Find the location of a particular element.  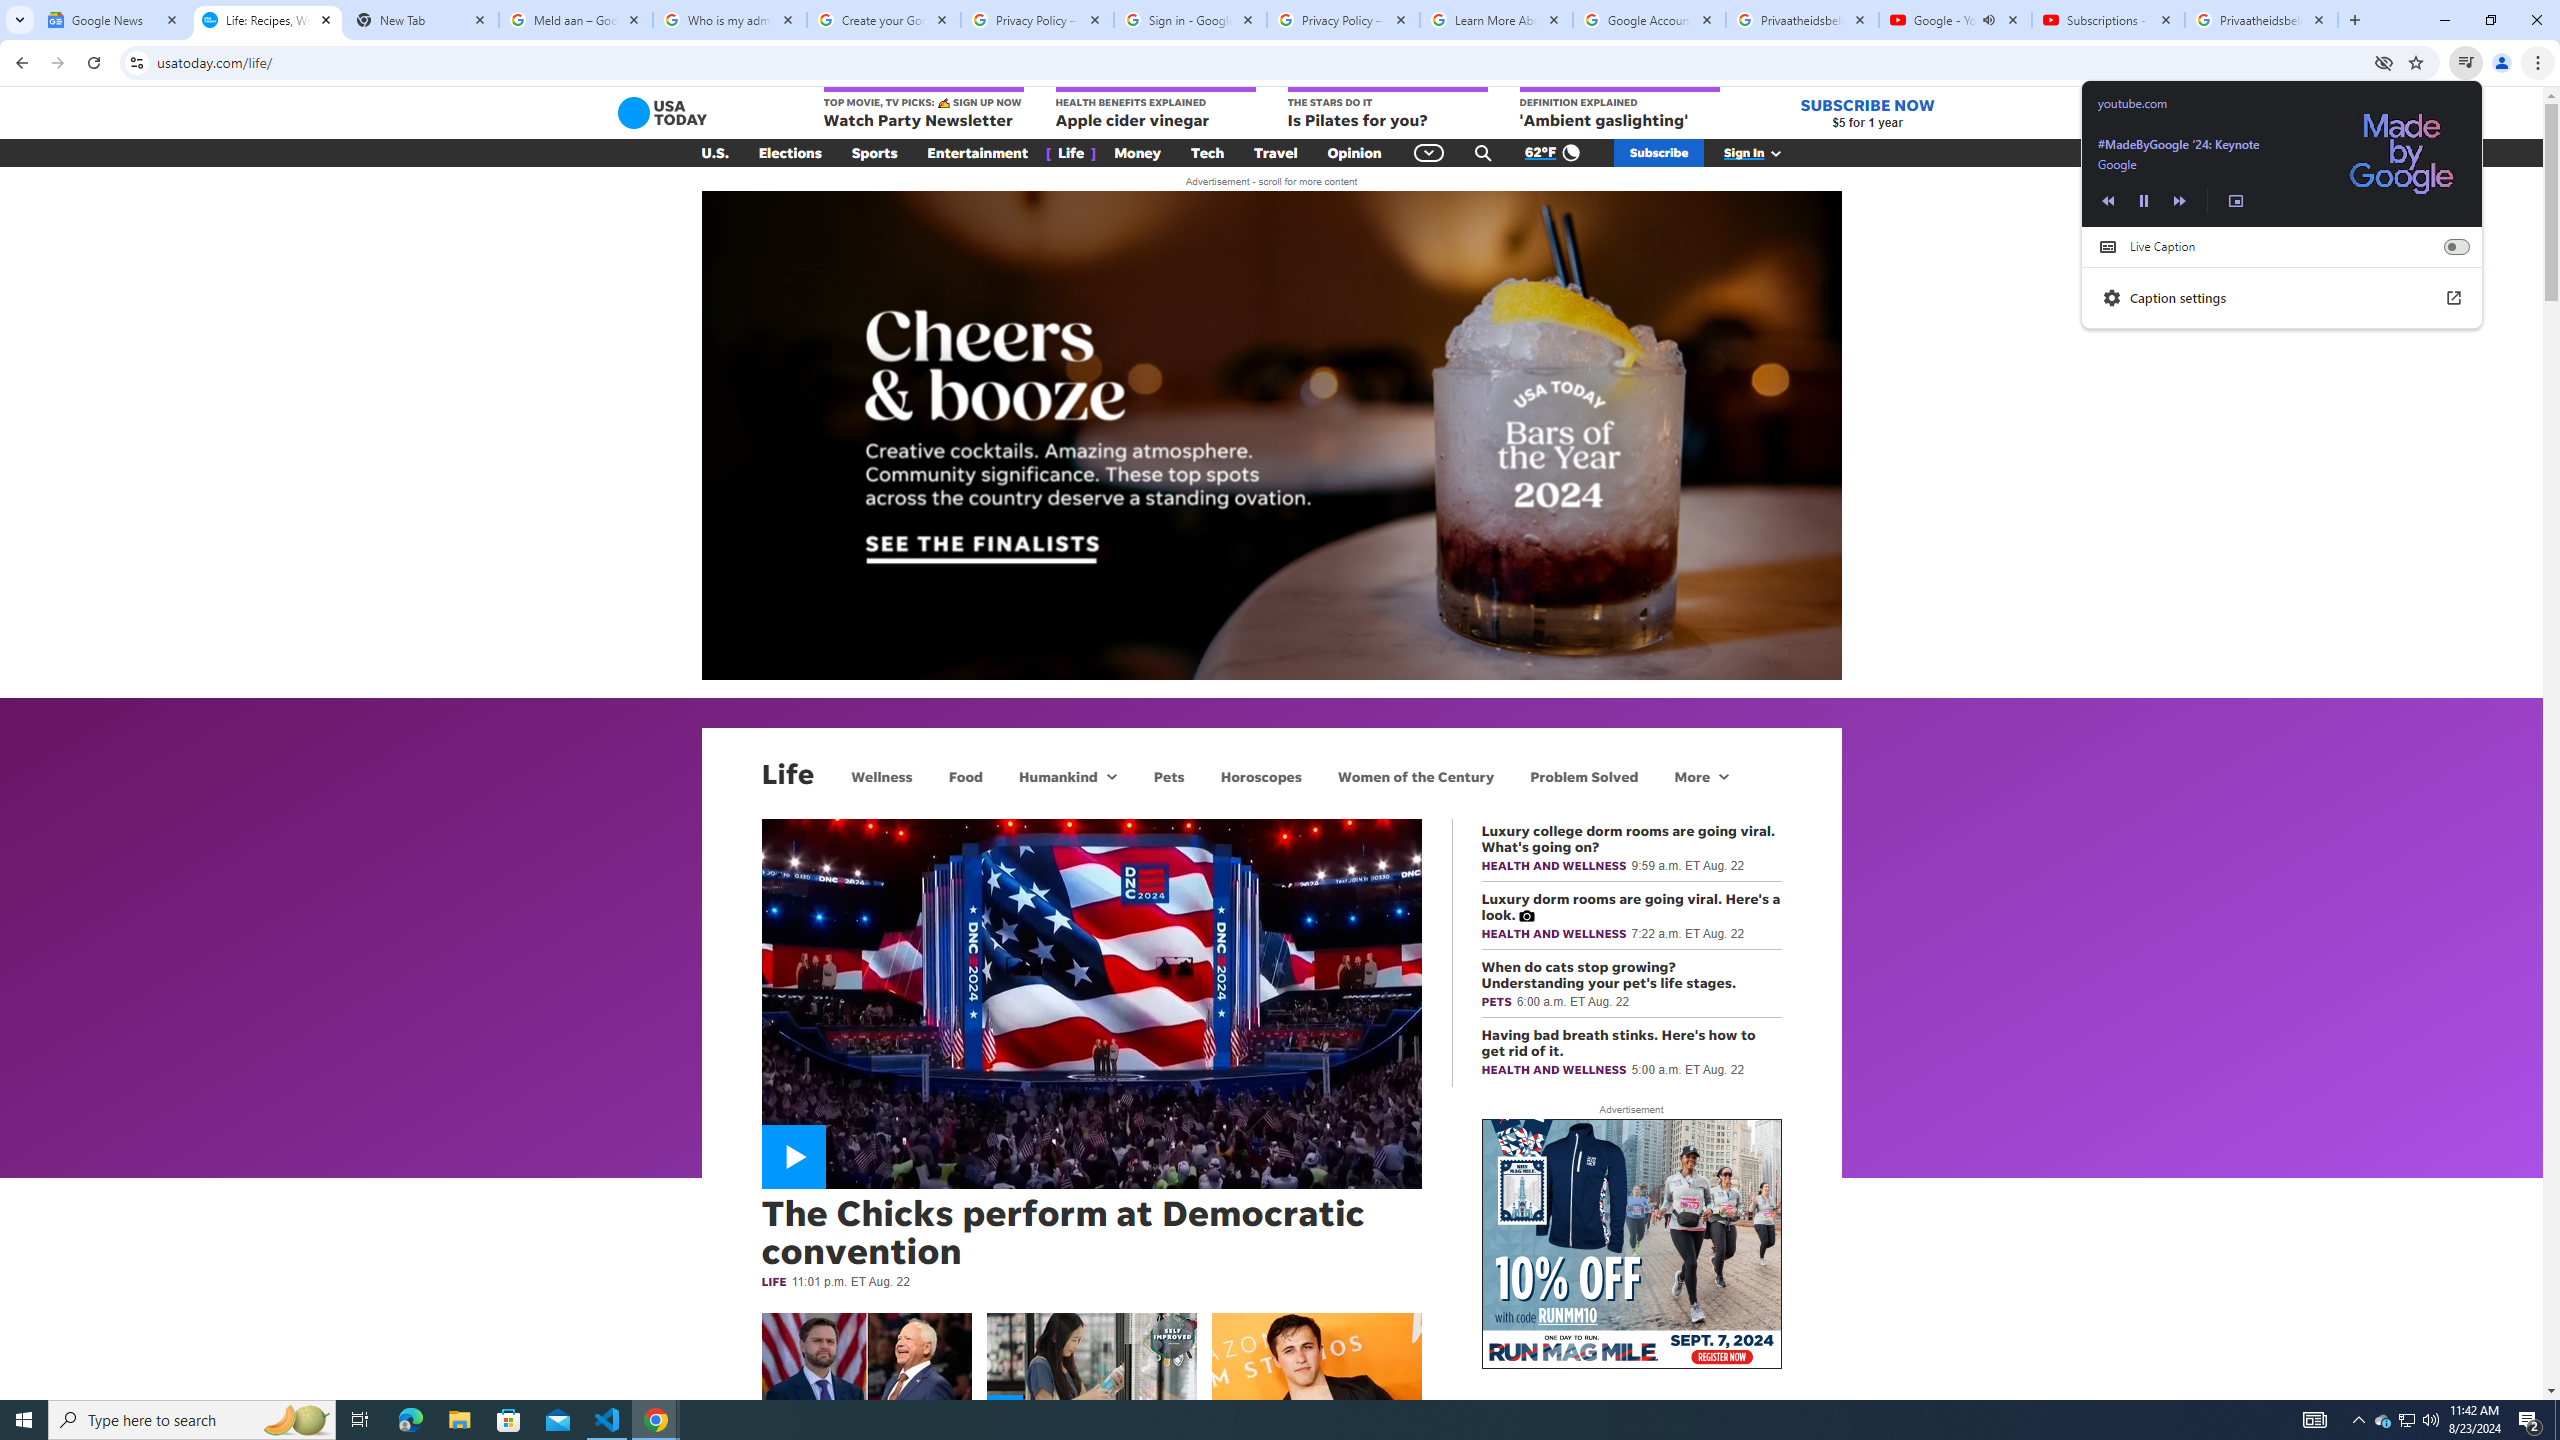

Money is located at coordinates (1138, 153).